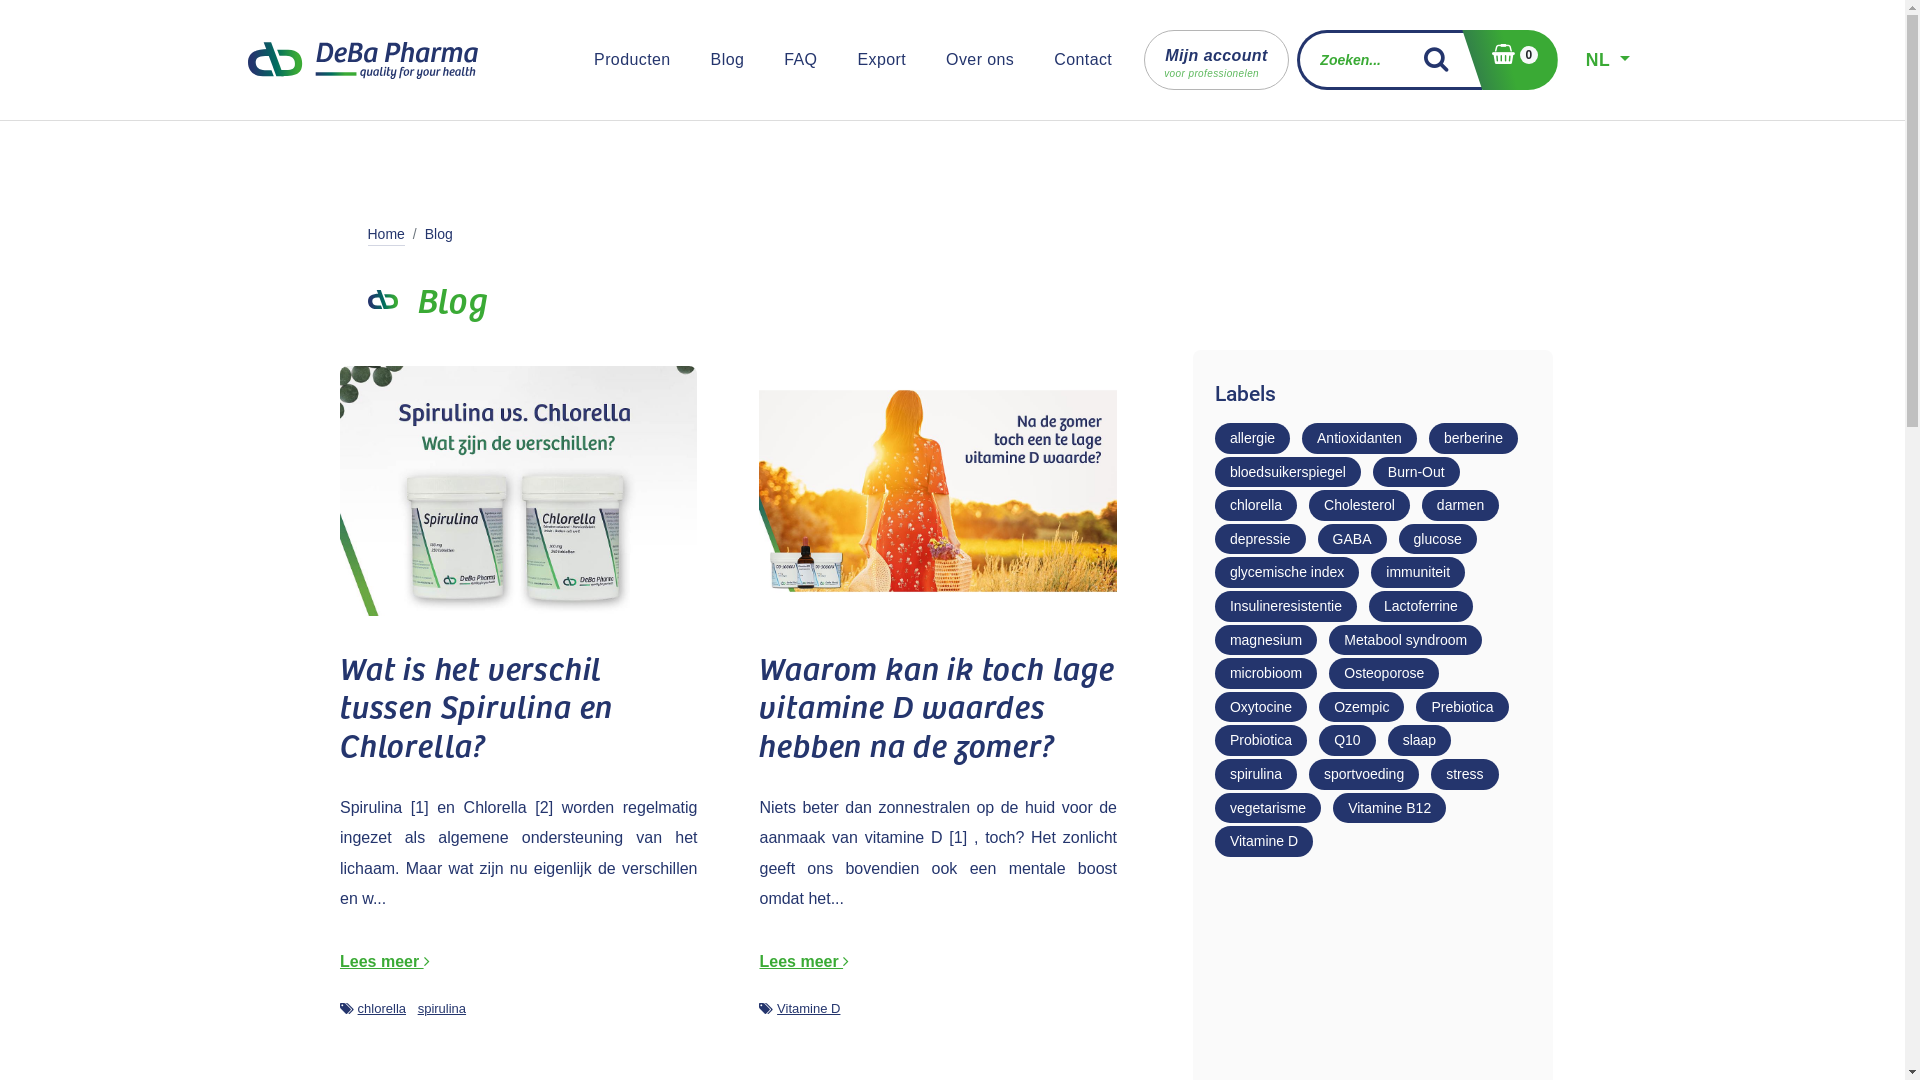  Describe the element at coordinates (1352, 540) in the screenshot. I see `GABA` at that location.